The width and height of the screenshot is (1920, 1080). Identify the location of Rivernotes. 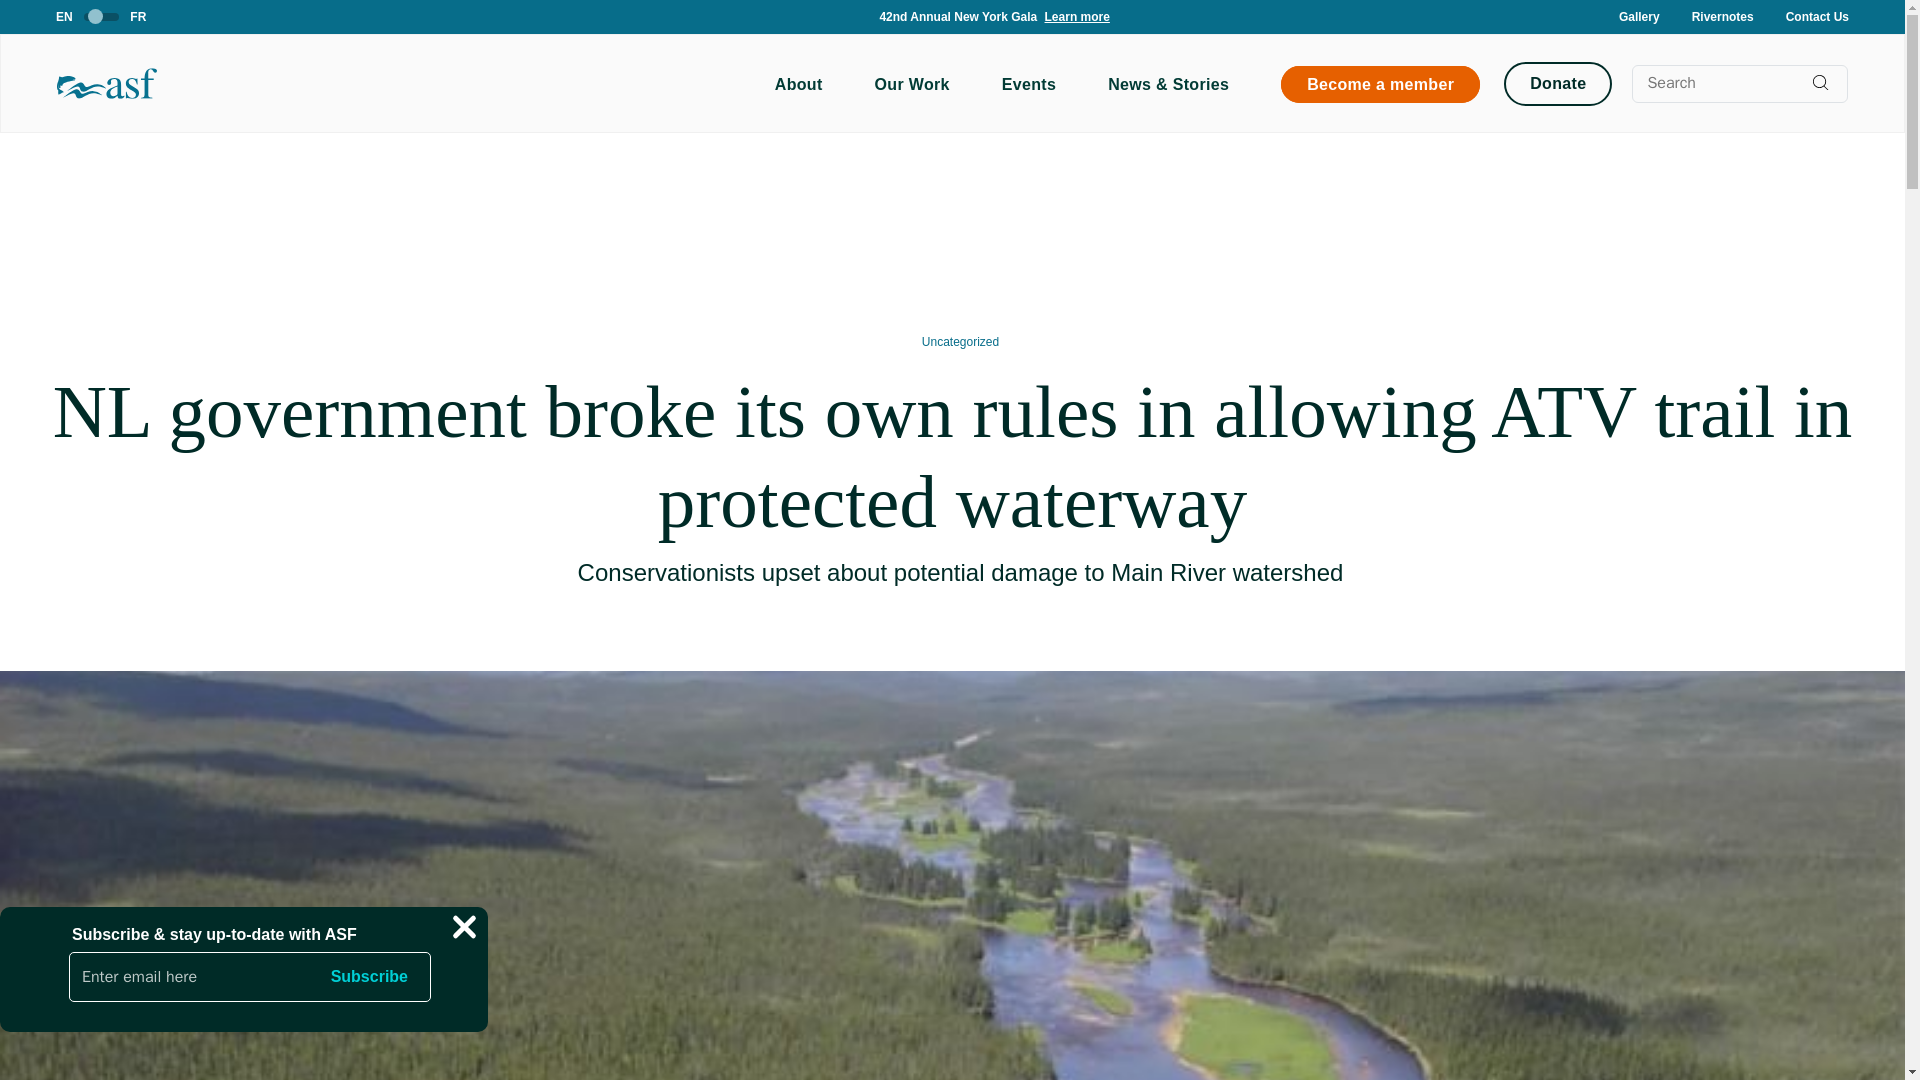
(1722, 16).